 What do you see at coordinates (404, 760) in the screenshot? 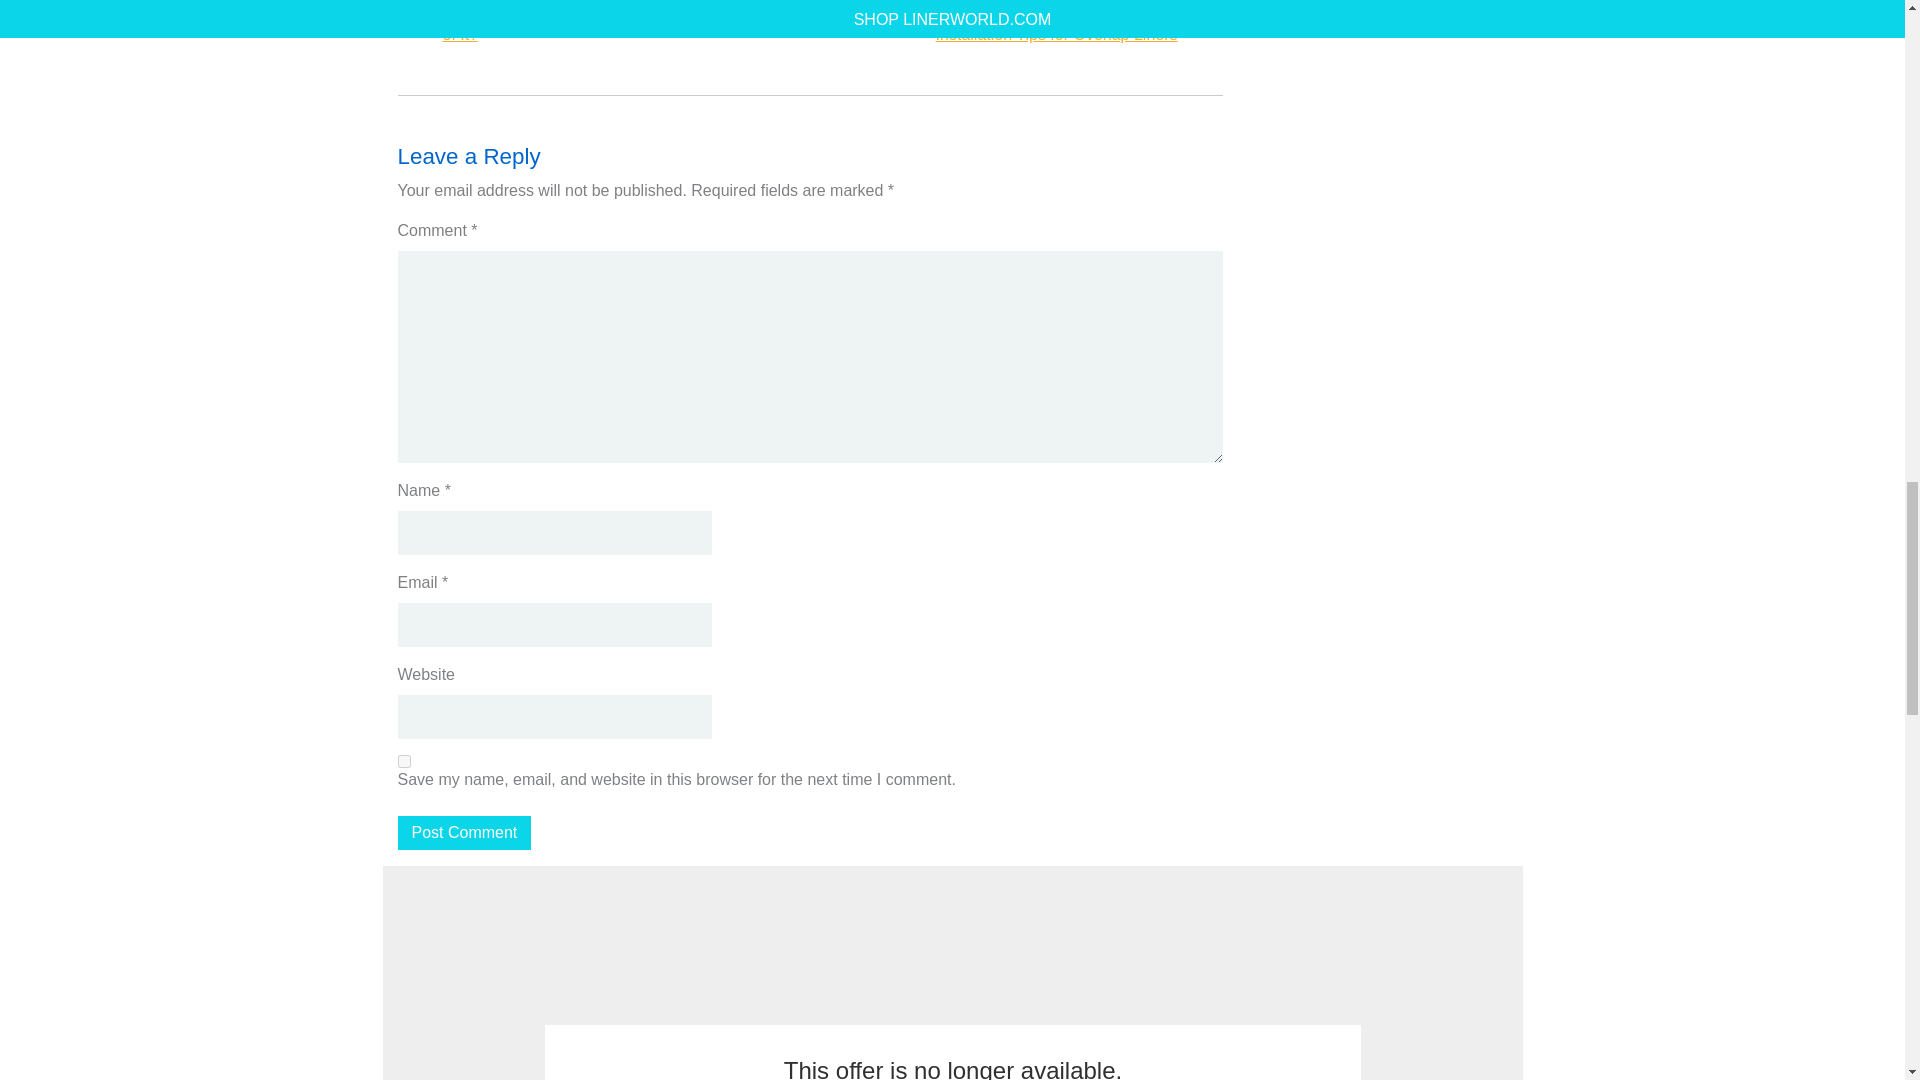
I see `yes` at bounding box center [404, 760].